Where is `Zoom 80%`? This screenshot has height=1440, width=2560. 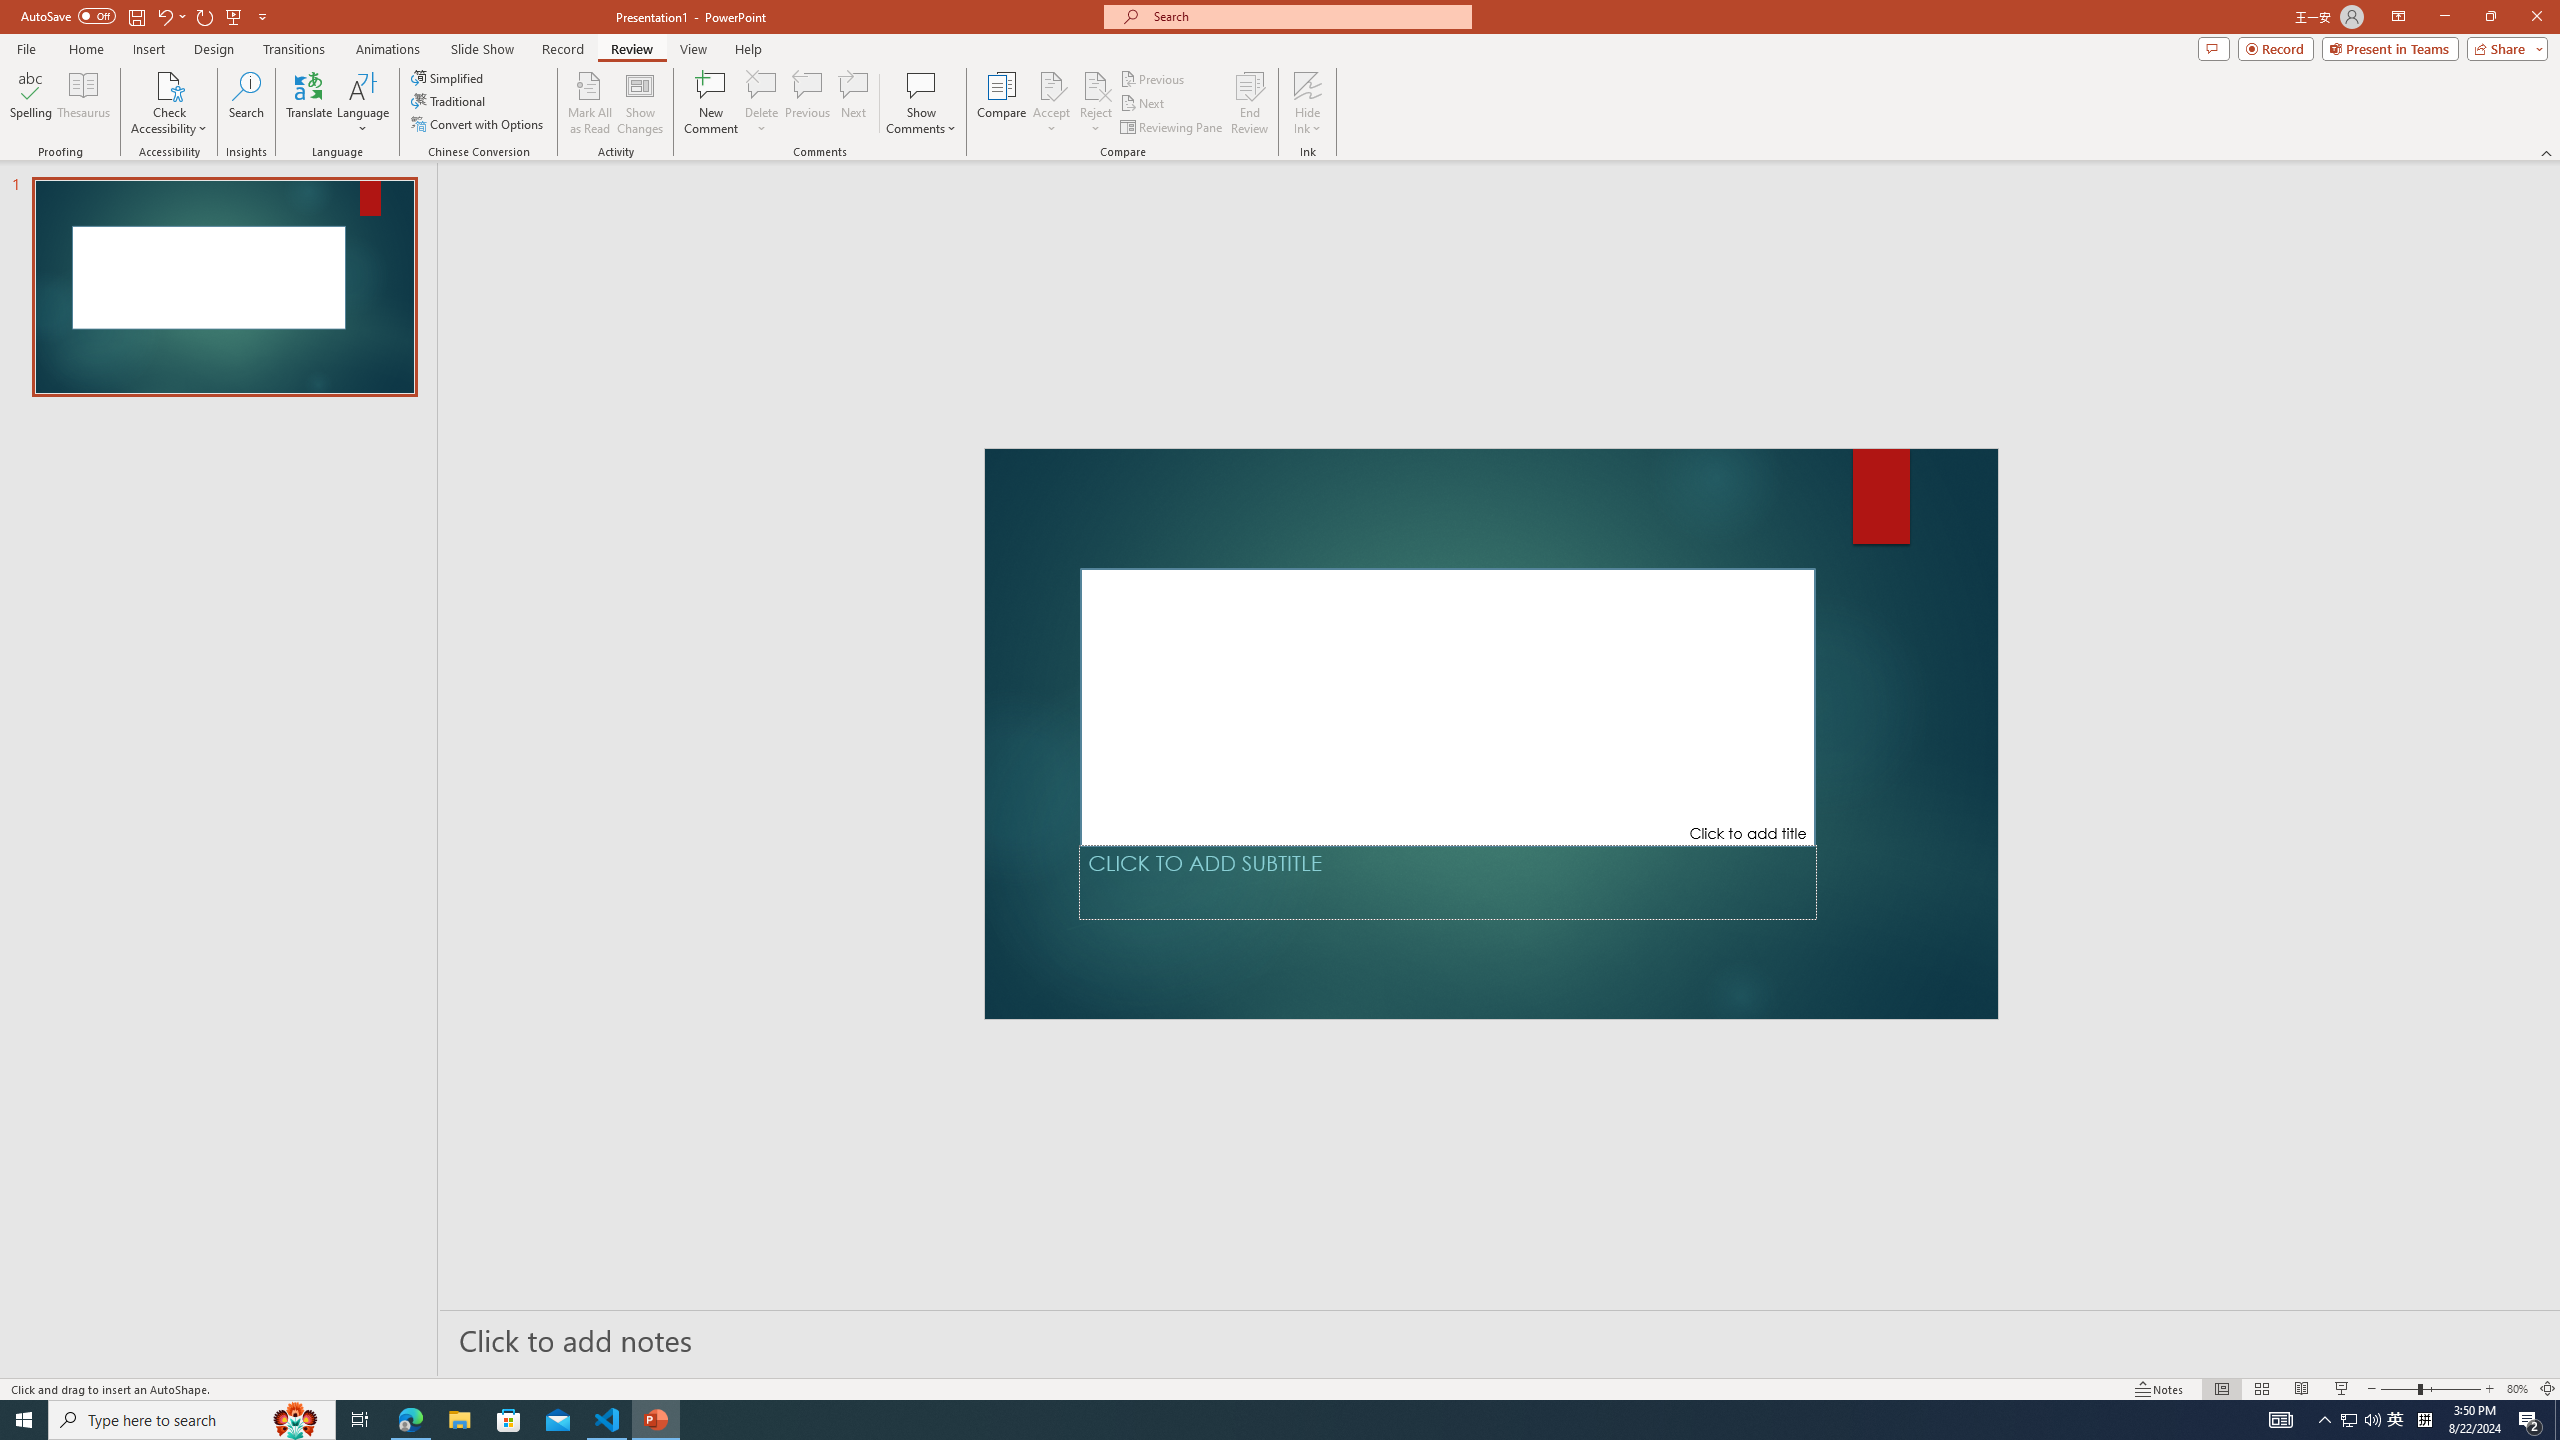
Zoom 80% is located at coordinates (2517, 1389).